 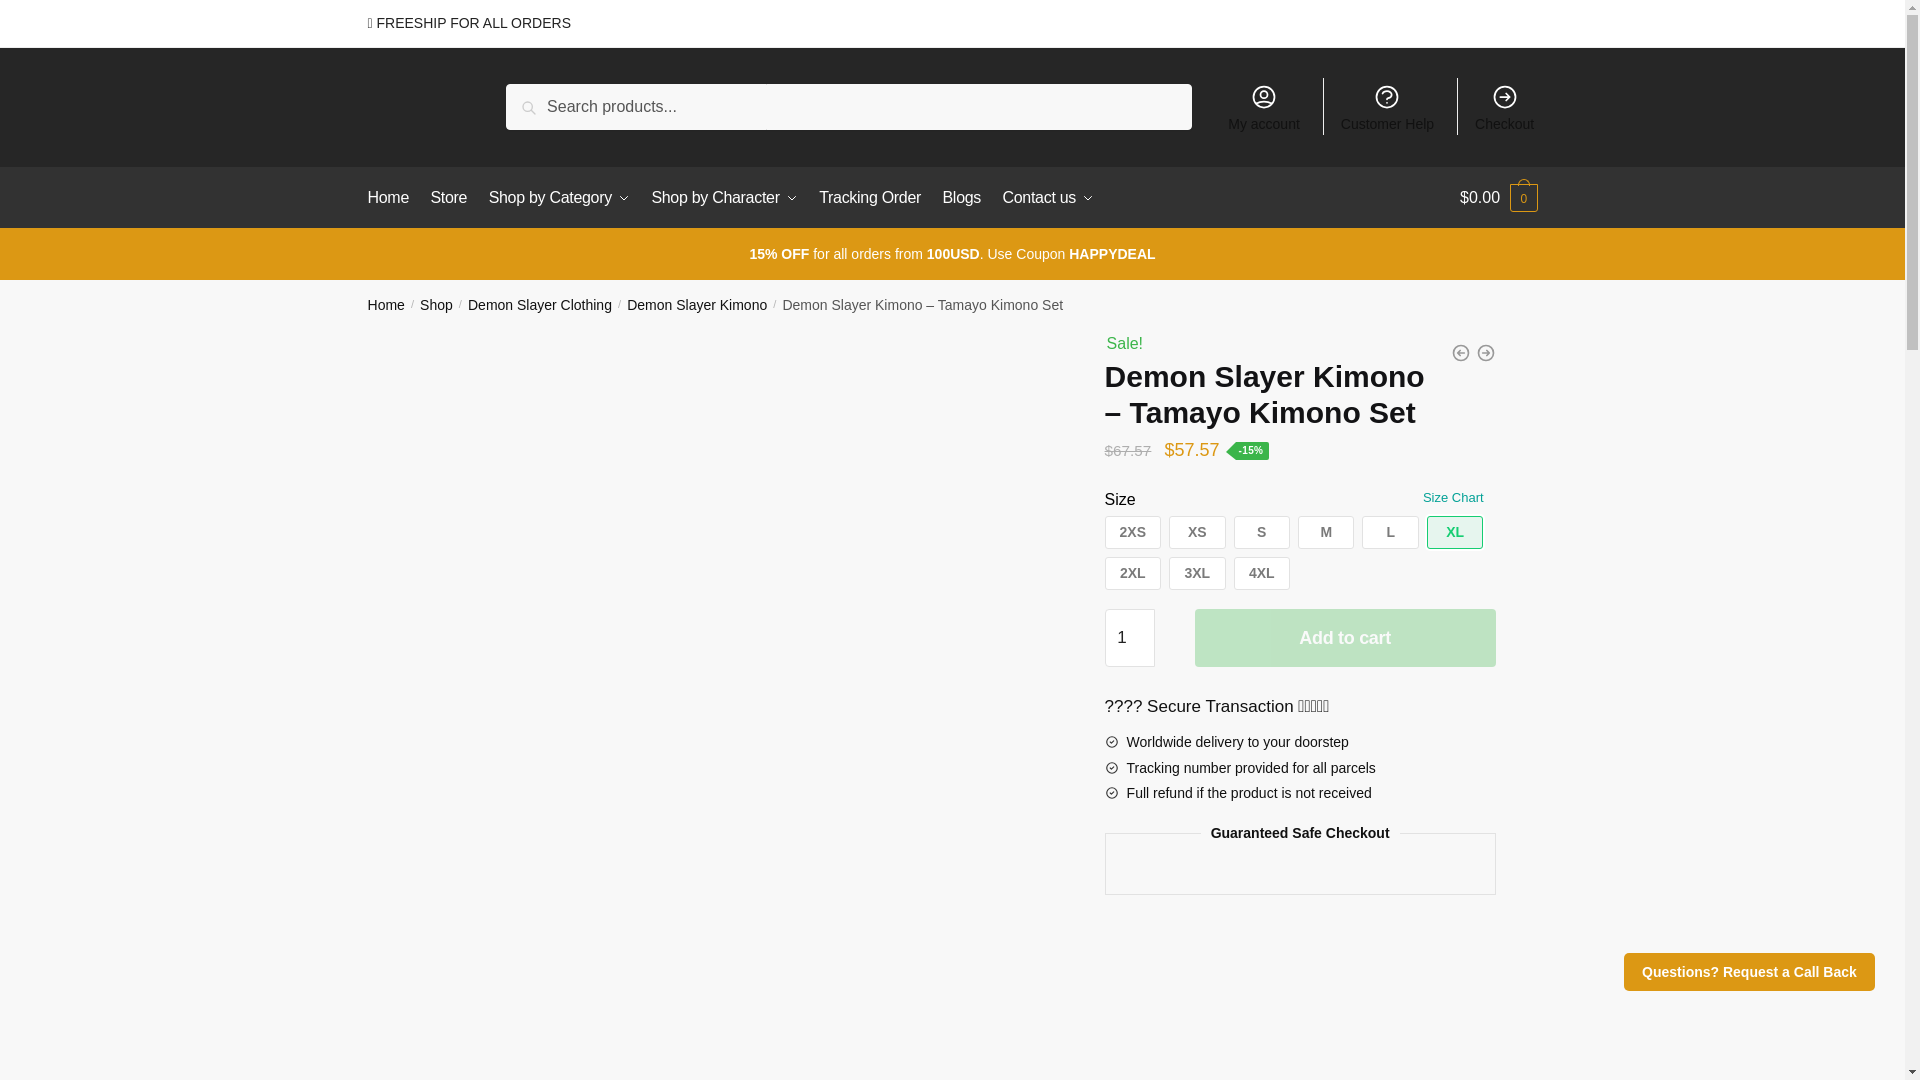 What do you see at coordinates (555, 106) in the screenshot?
I see `Search` at bounding box center [555, 106].